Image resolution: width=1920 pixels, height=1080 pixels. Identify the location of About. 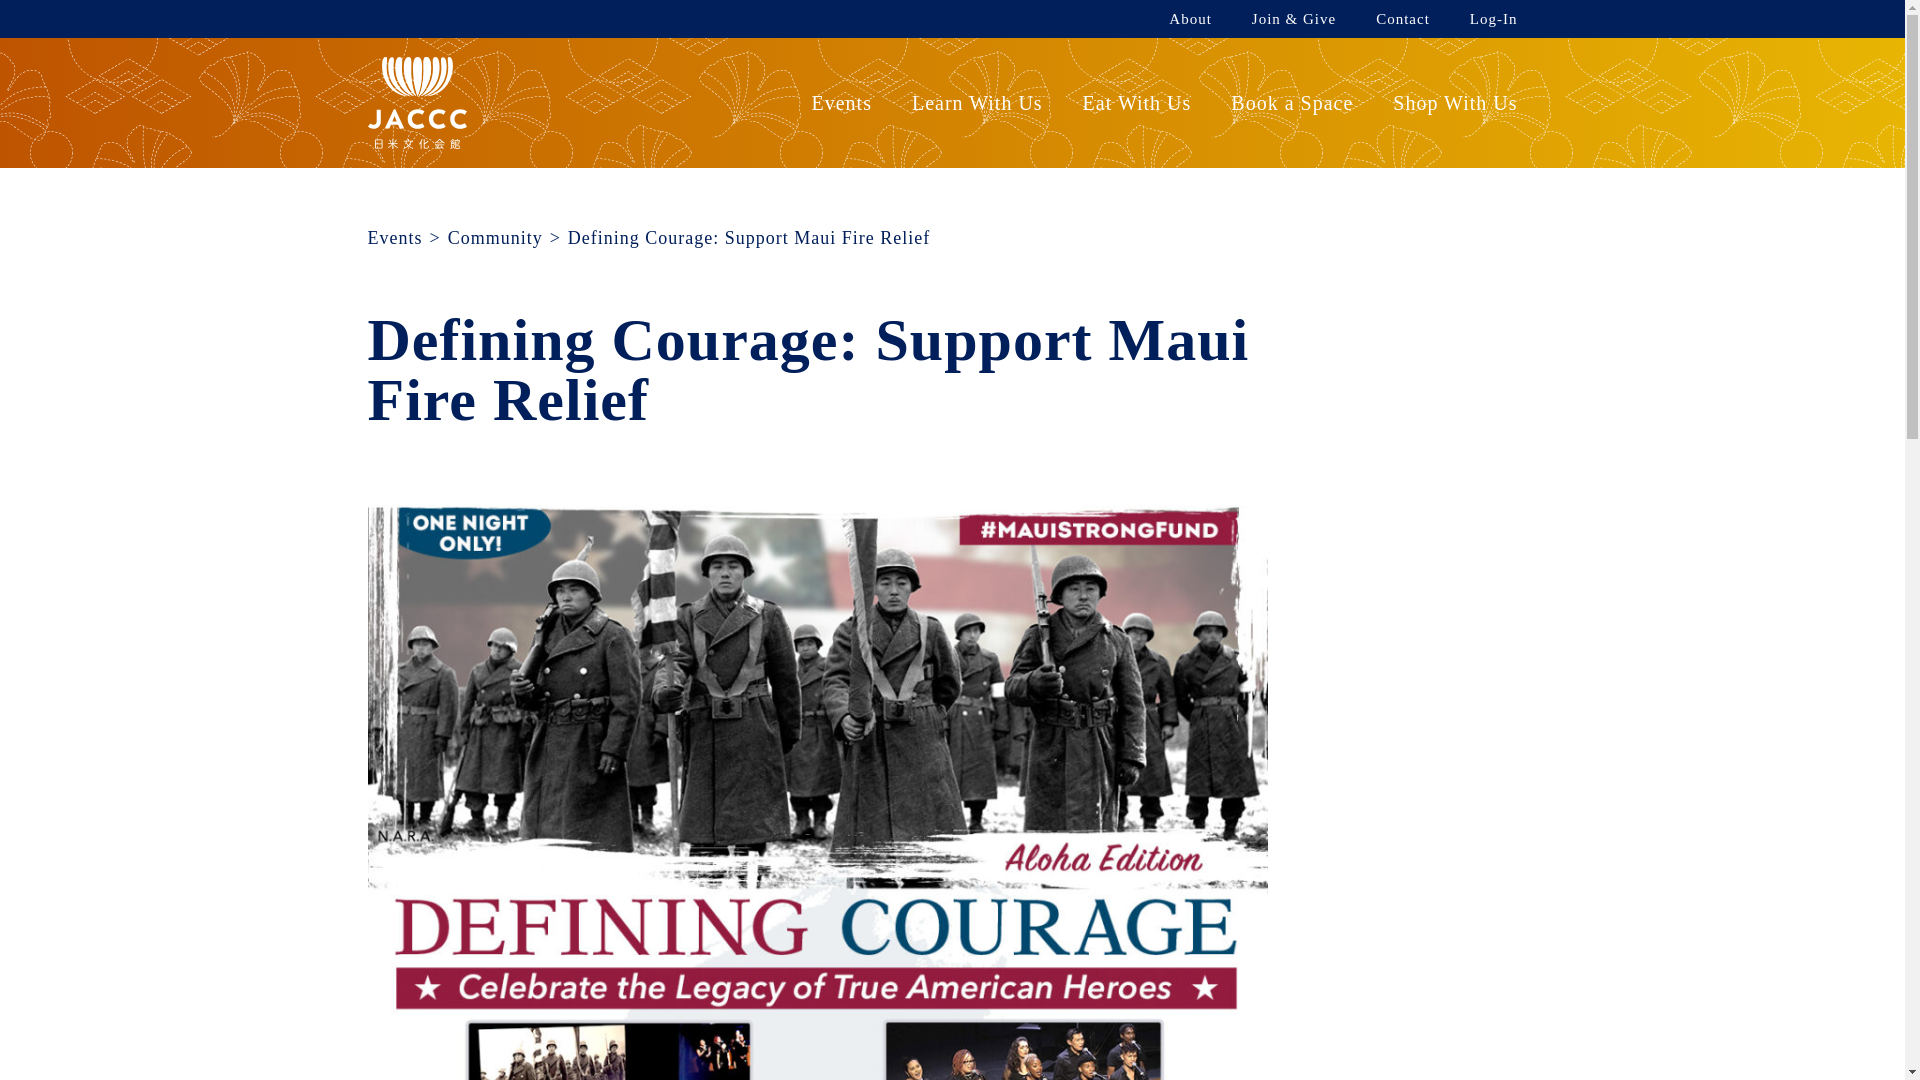
(1190, 18).